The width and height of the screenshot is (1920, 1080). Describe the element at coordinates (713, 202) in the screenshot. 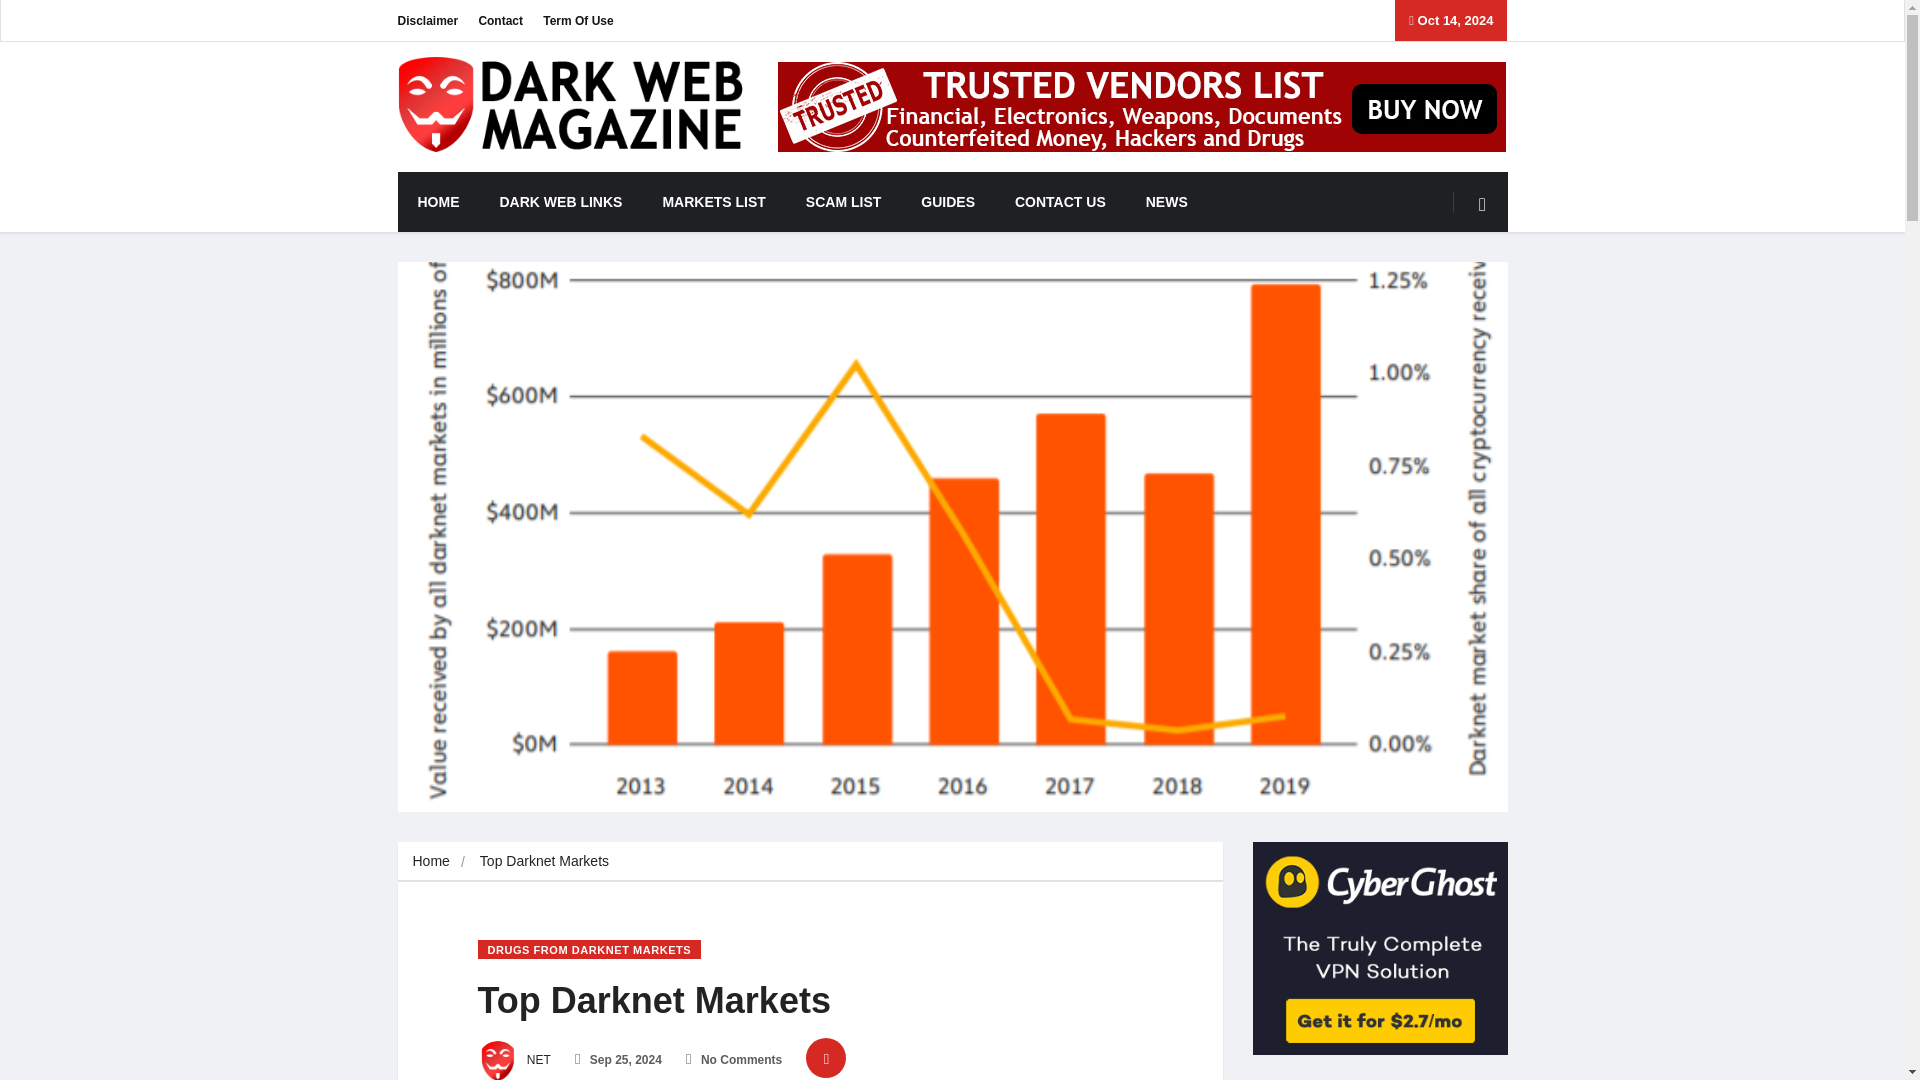

I see `MARKETS LIST` at that location.